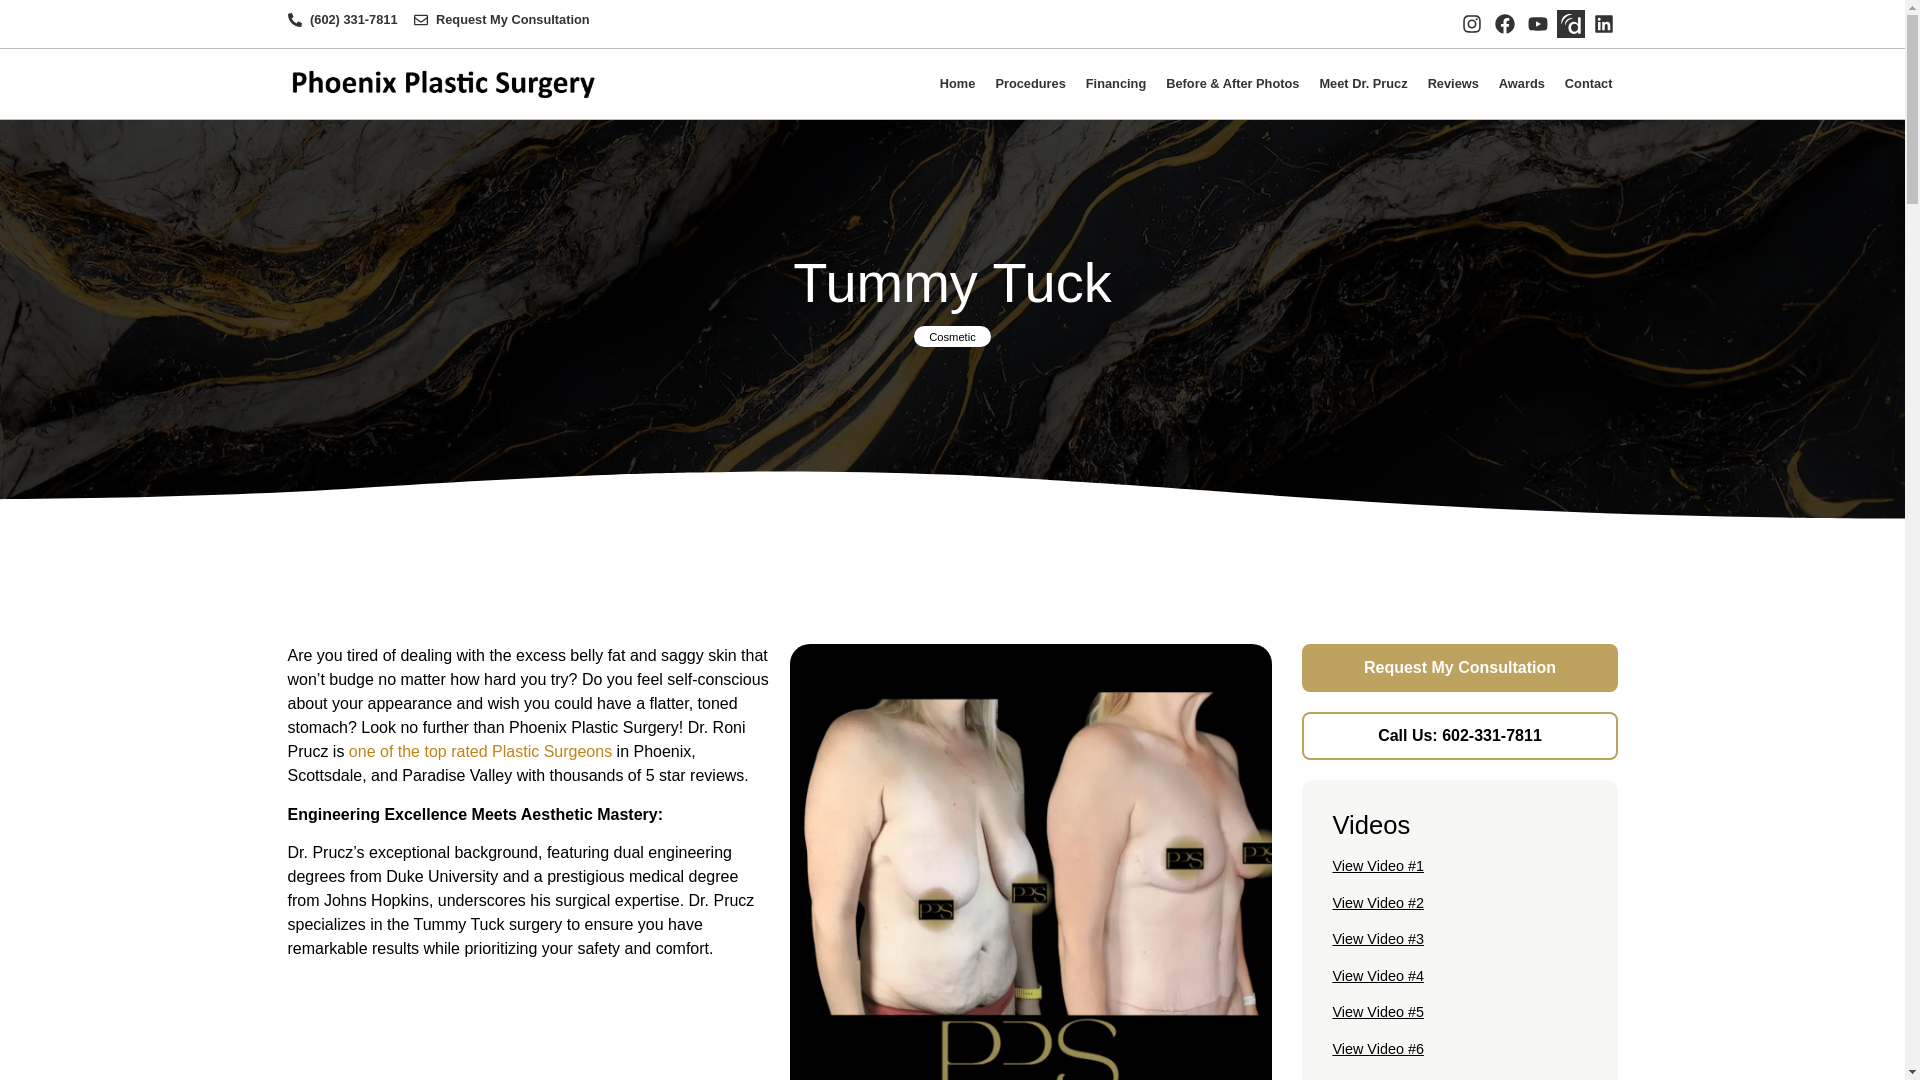 The height and width of the screenshot is (1080, 1920). I want to click on Financing, so click(1115, 83).